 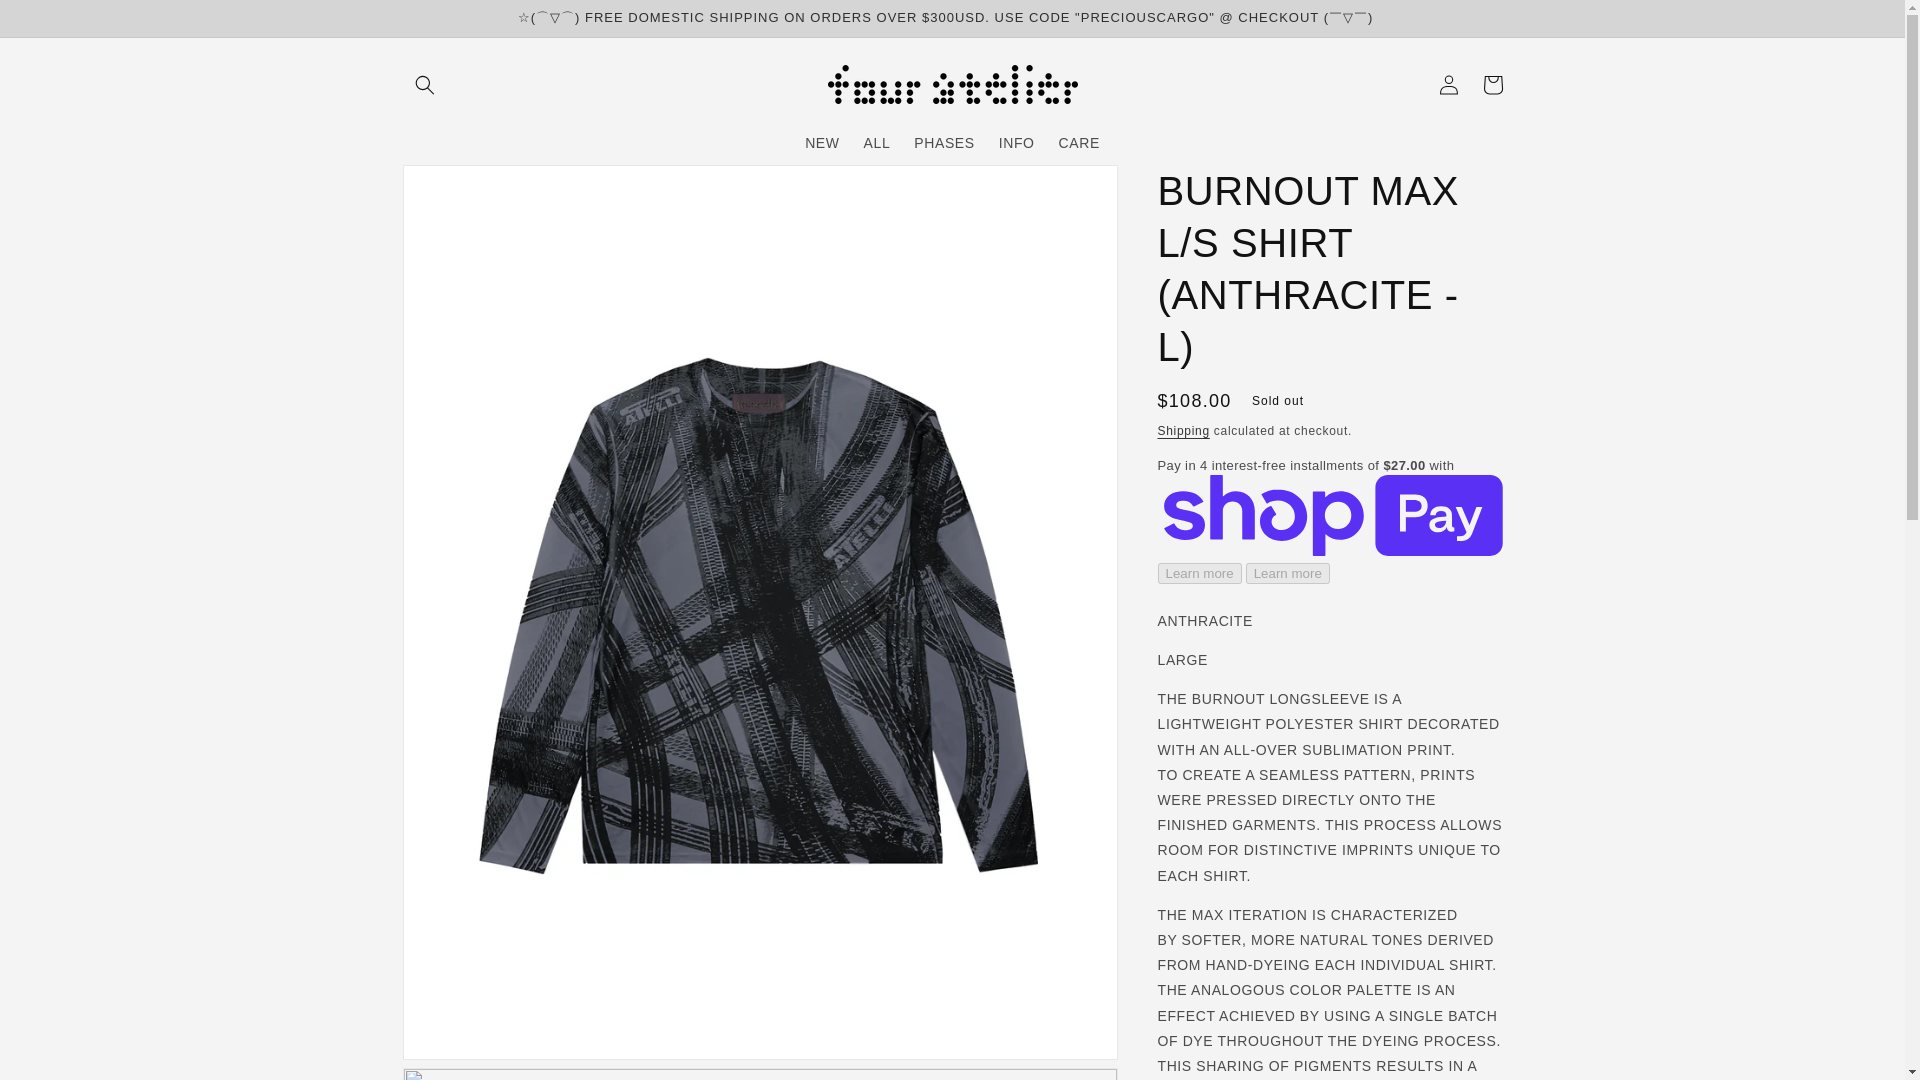 I want to click on ALL, so click(x=877, y=143).